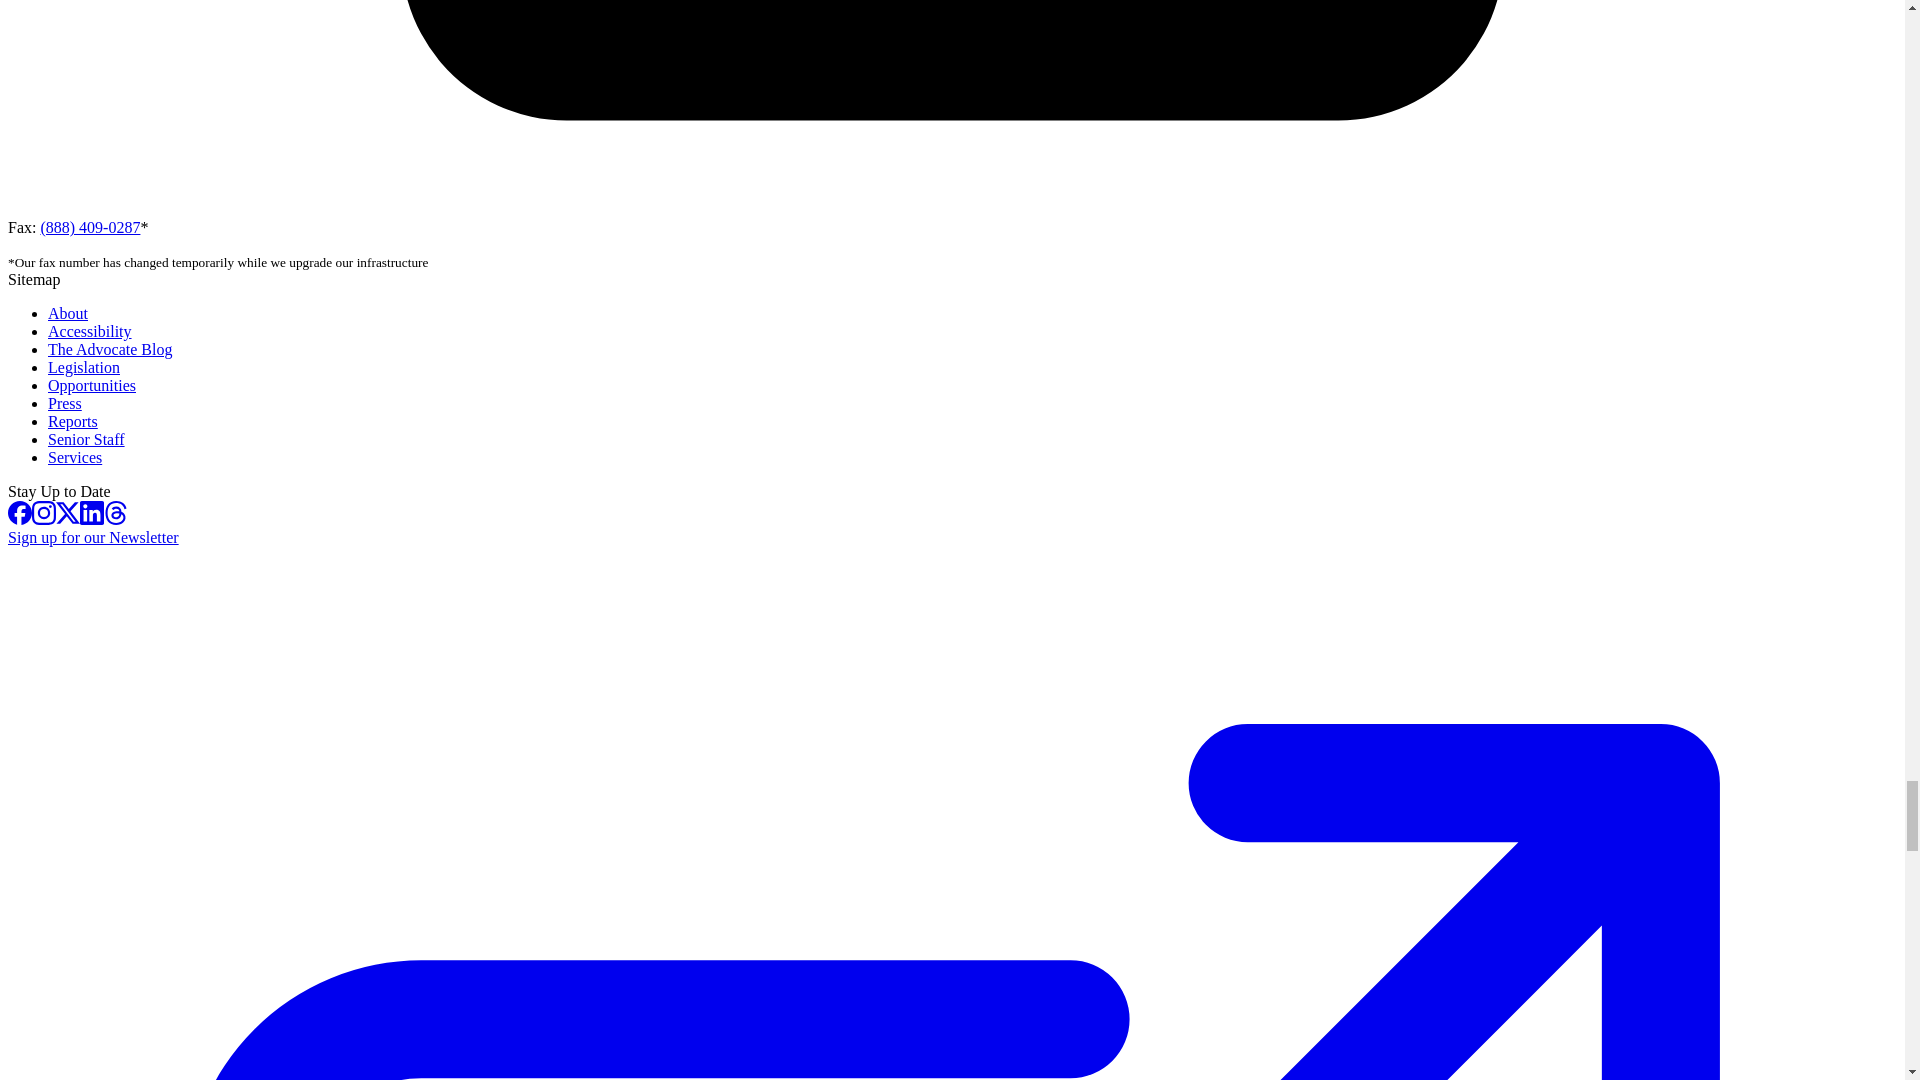 The width and height of the screenshot is (1920, 1080). I want to click on Facebook, so click(20, 512).